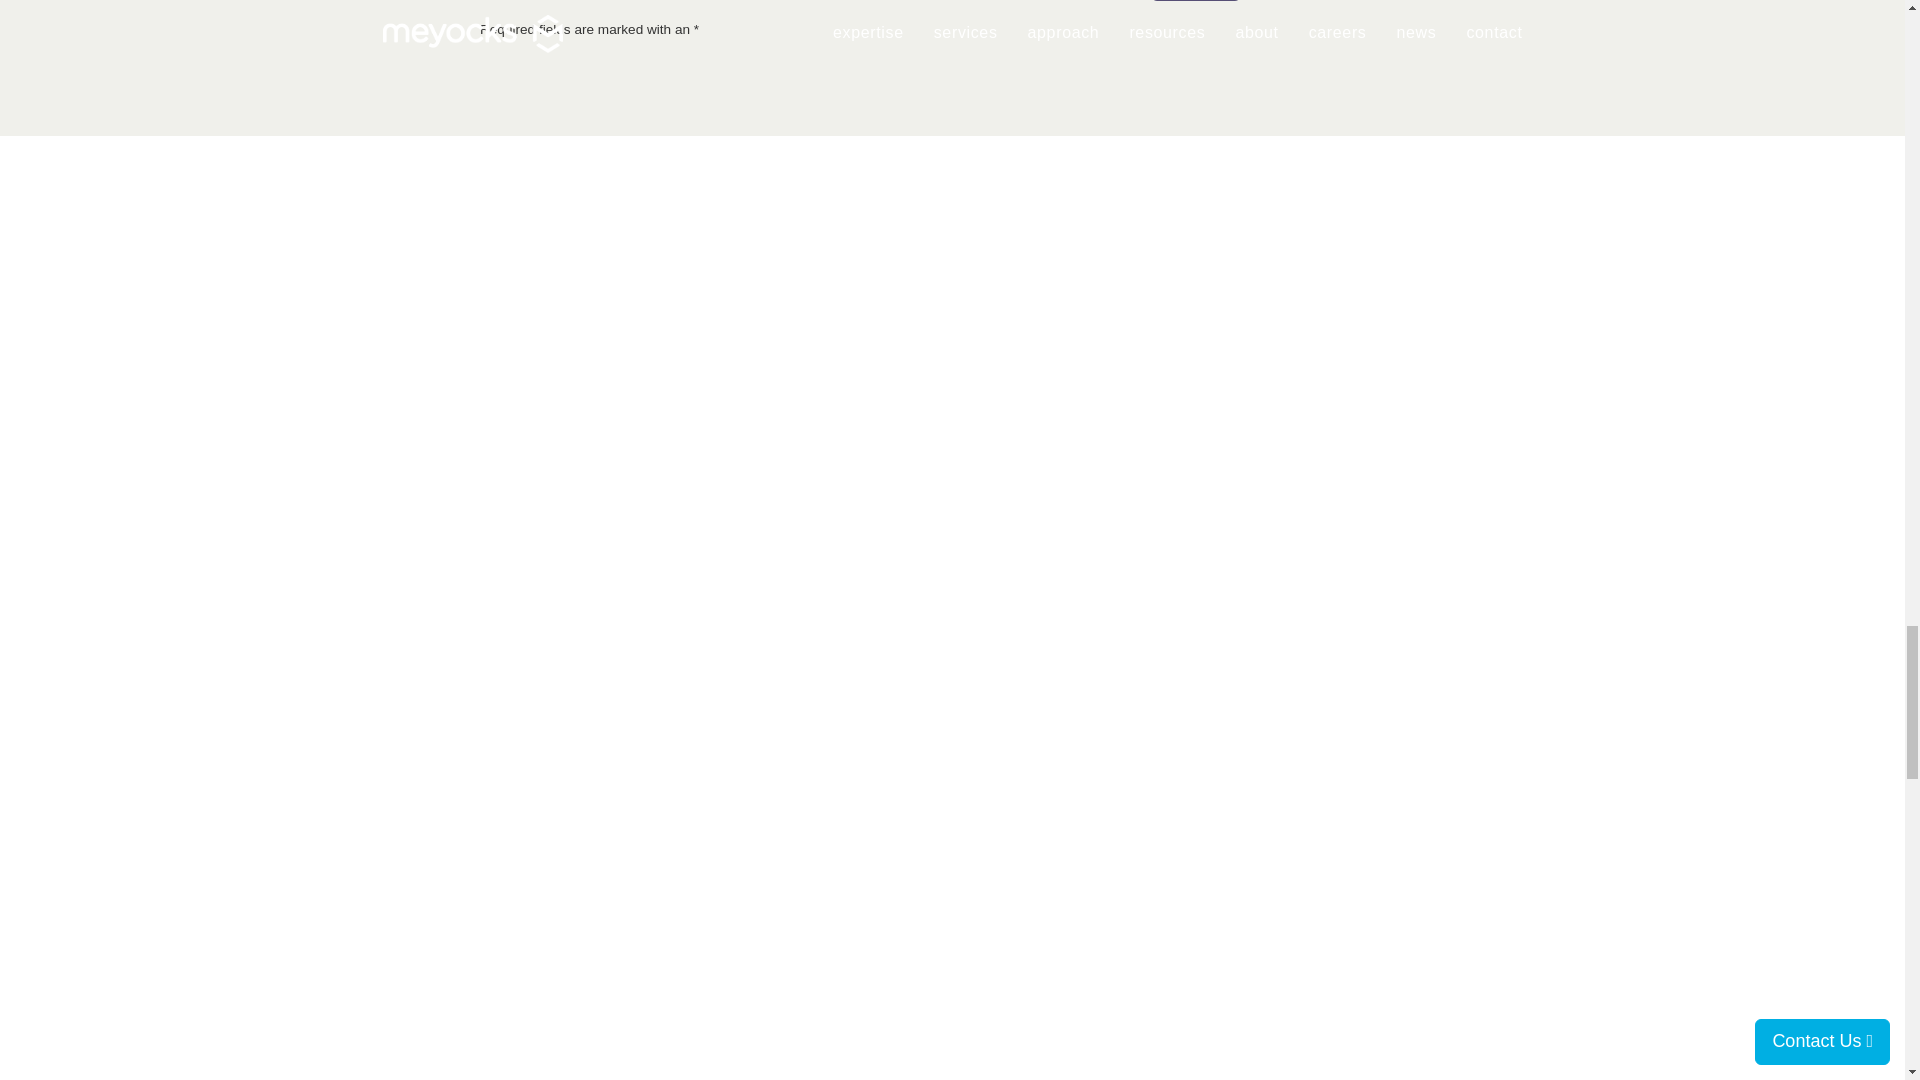 The height and width of the screenshot is (1080, 1920). What do you see at coordinates (952, 1000) in the screenshot?
I see `View case study` at bounding box center [952, 1000].